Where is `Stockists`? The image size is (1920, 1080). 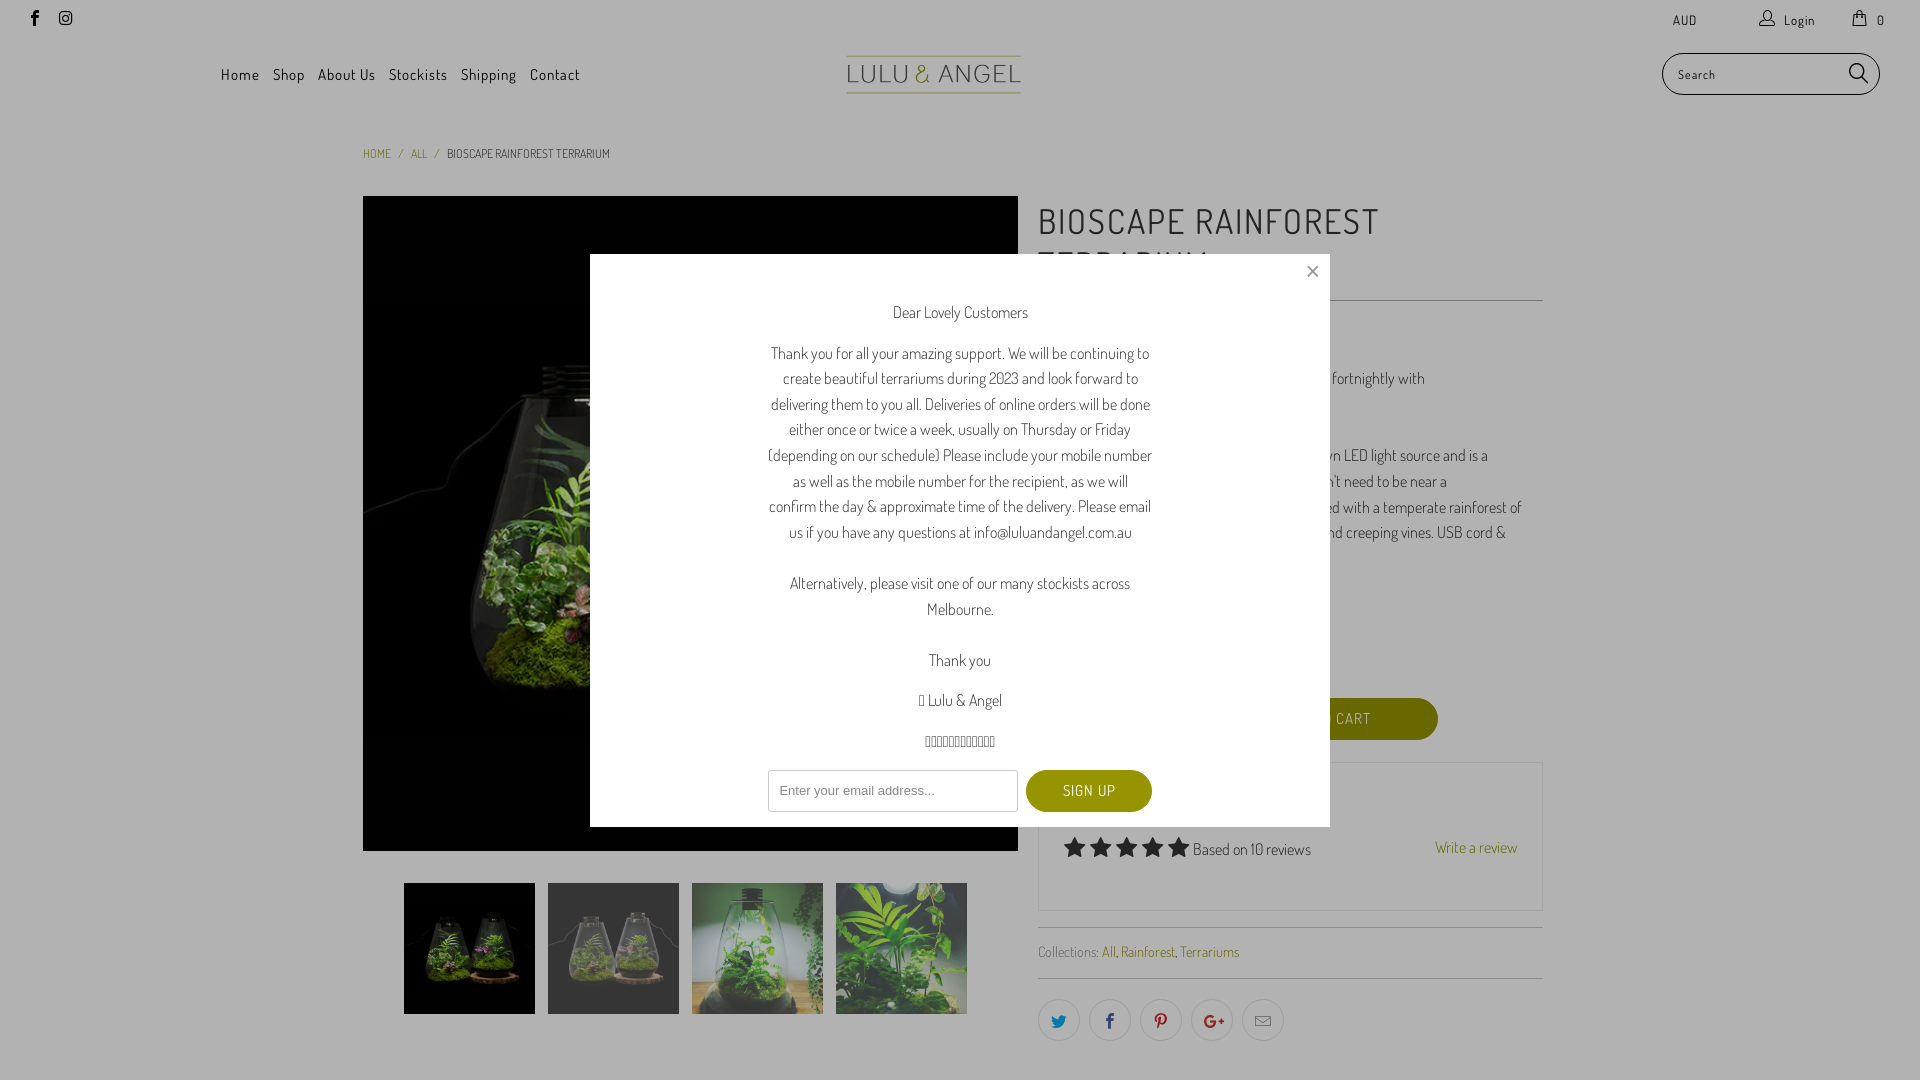
Stockists is located at coordinates (418, 76).